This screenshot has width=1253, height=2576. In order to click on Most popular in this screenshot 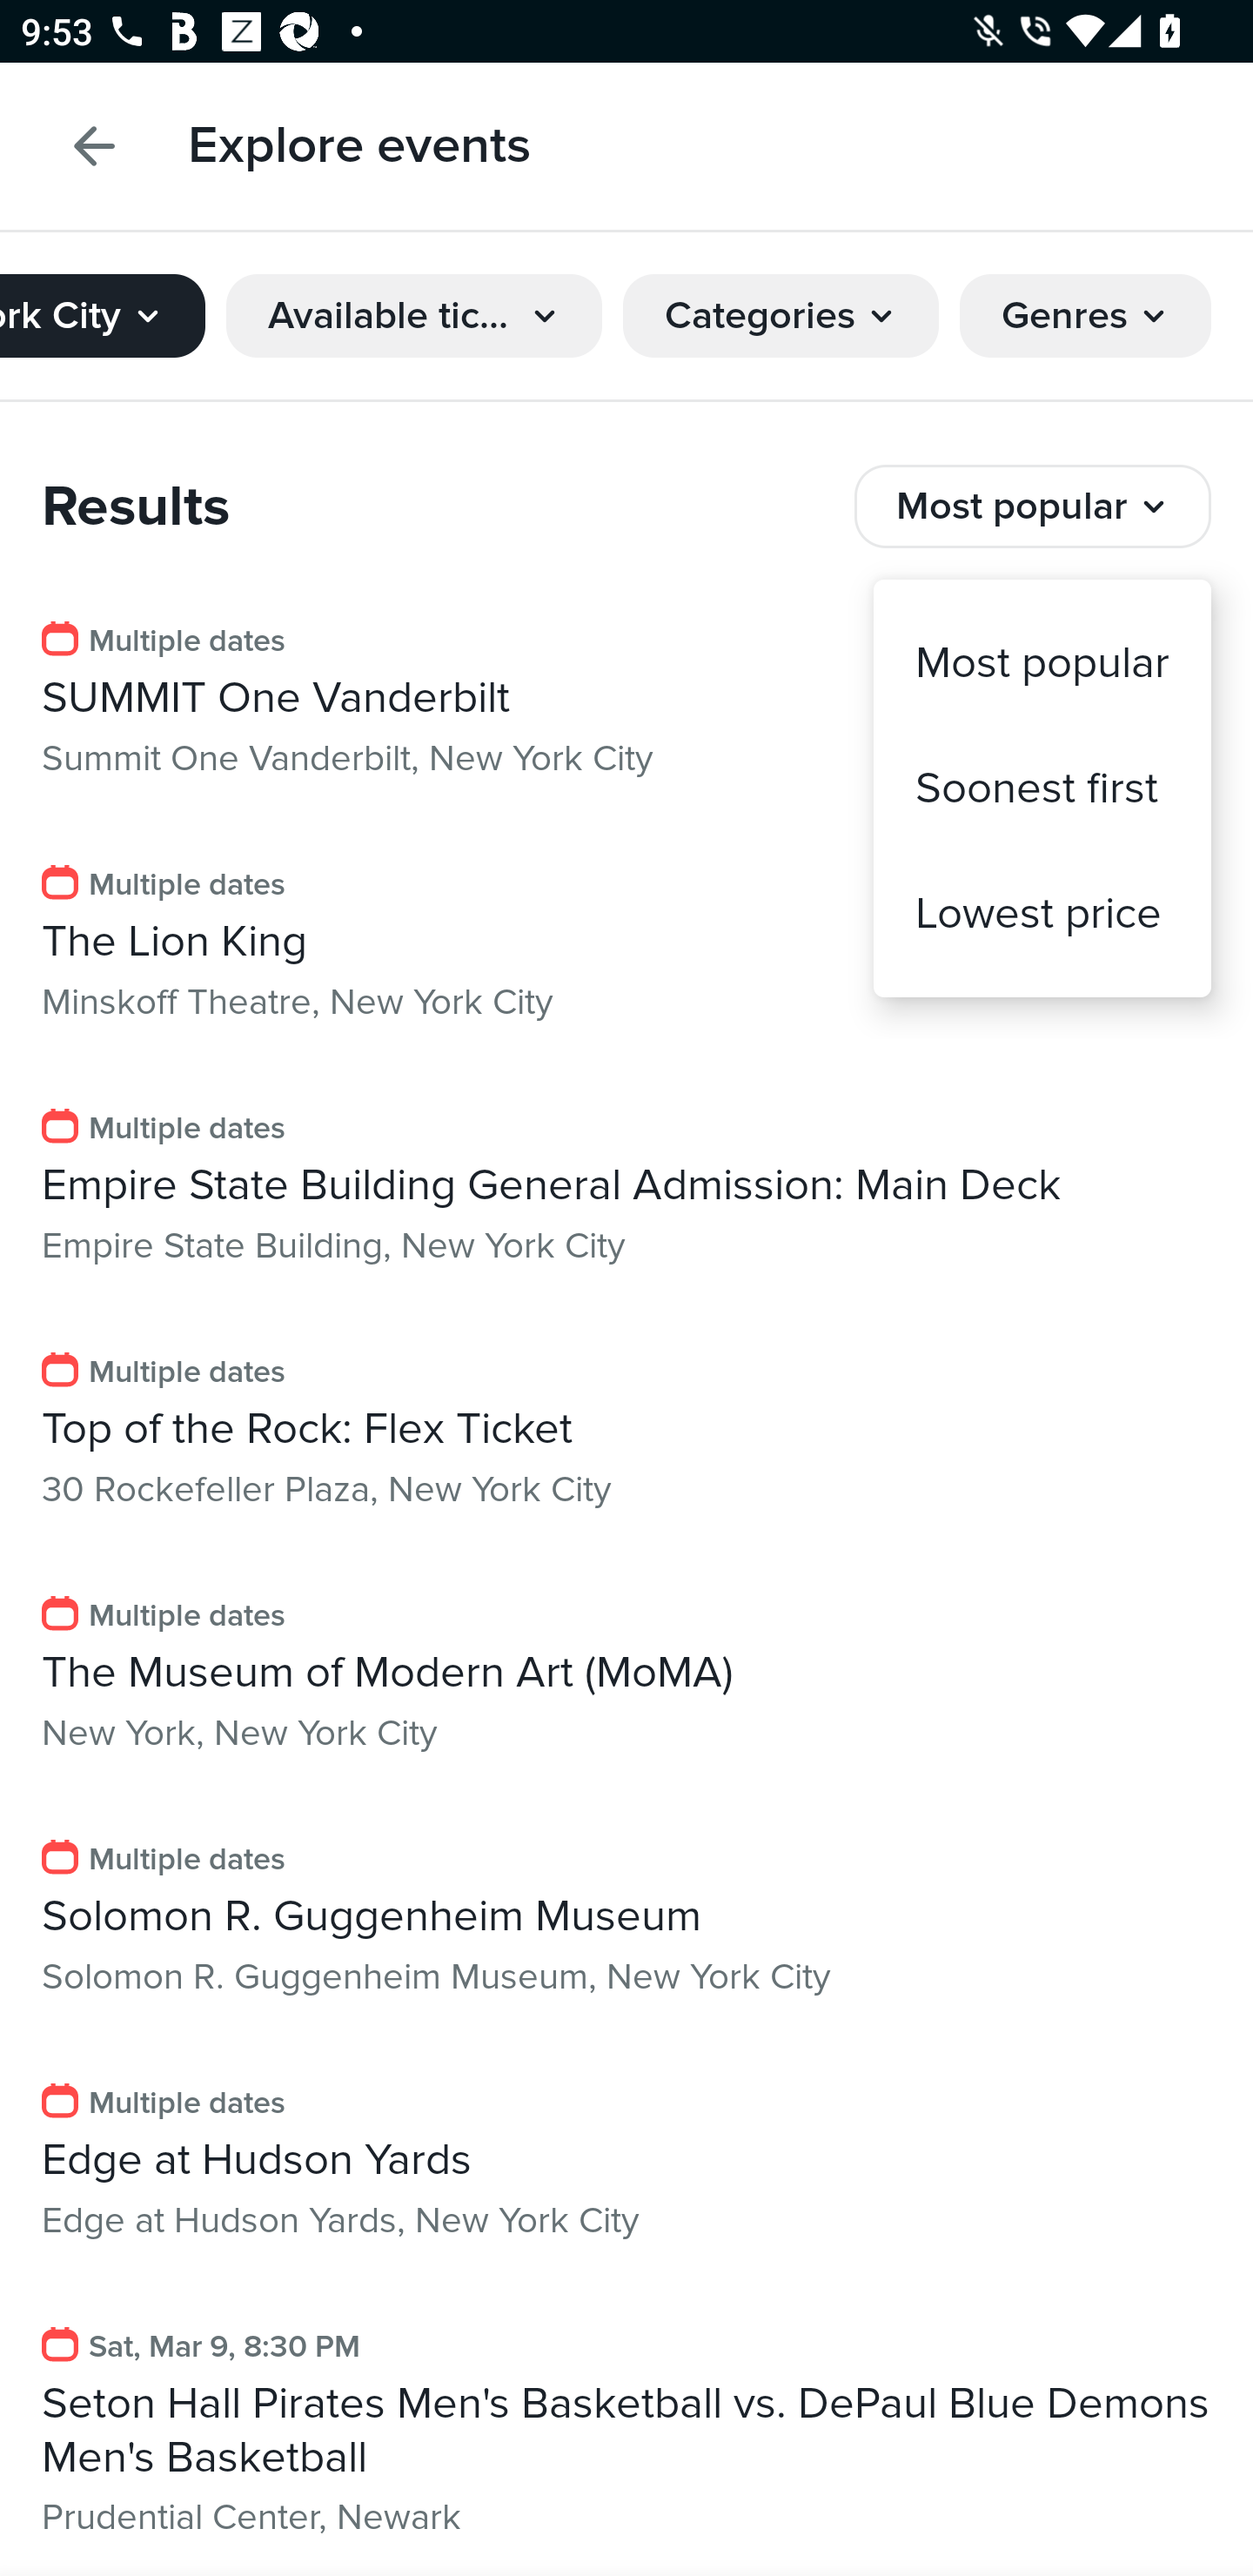, I will do `click(1042, 663)`.